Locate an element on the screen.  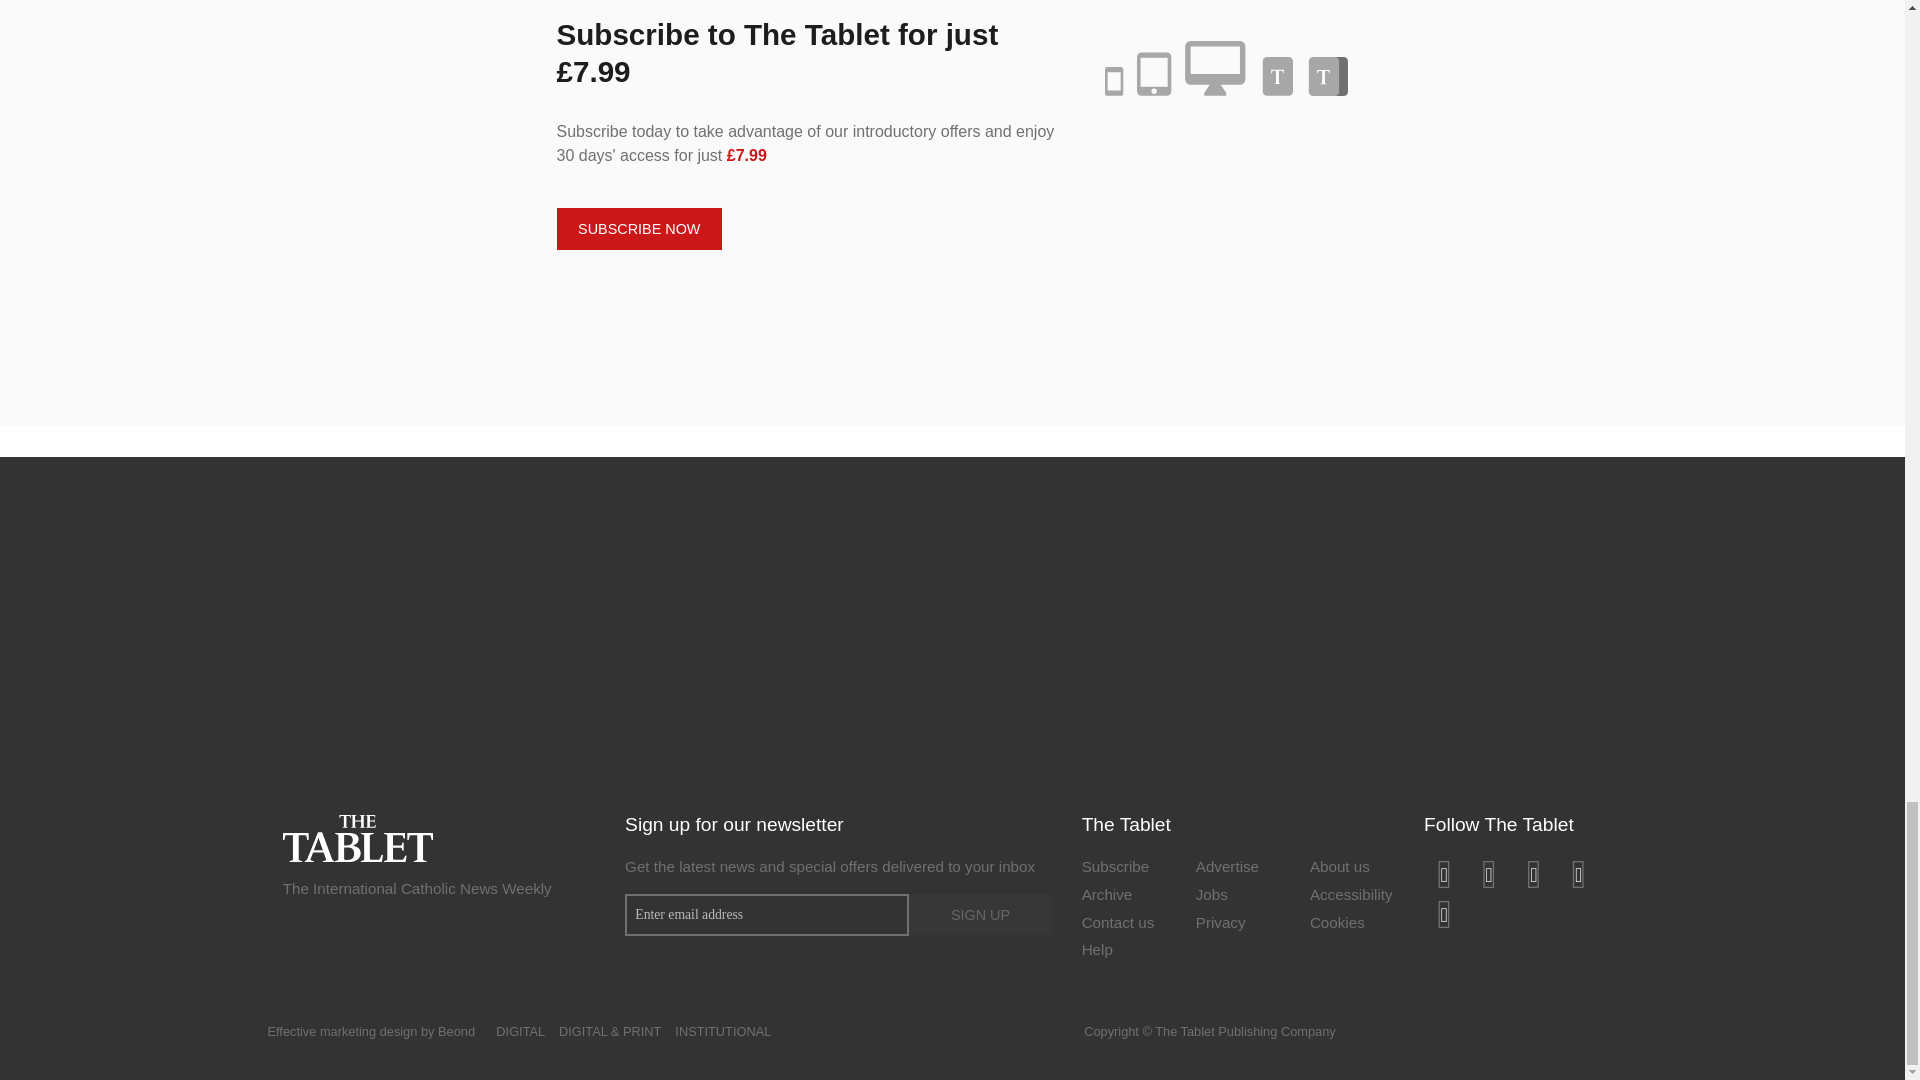
About us is located at coordinates (1351, 869).